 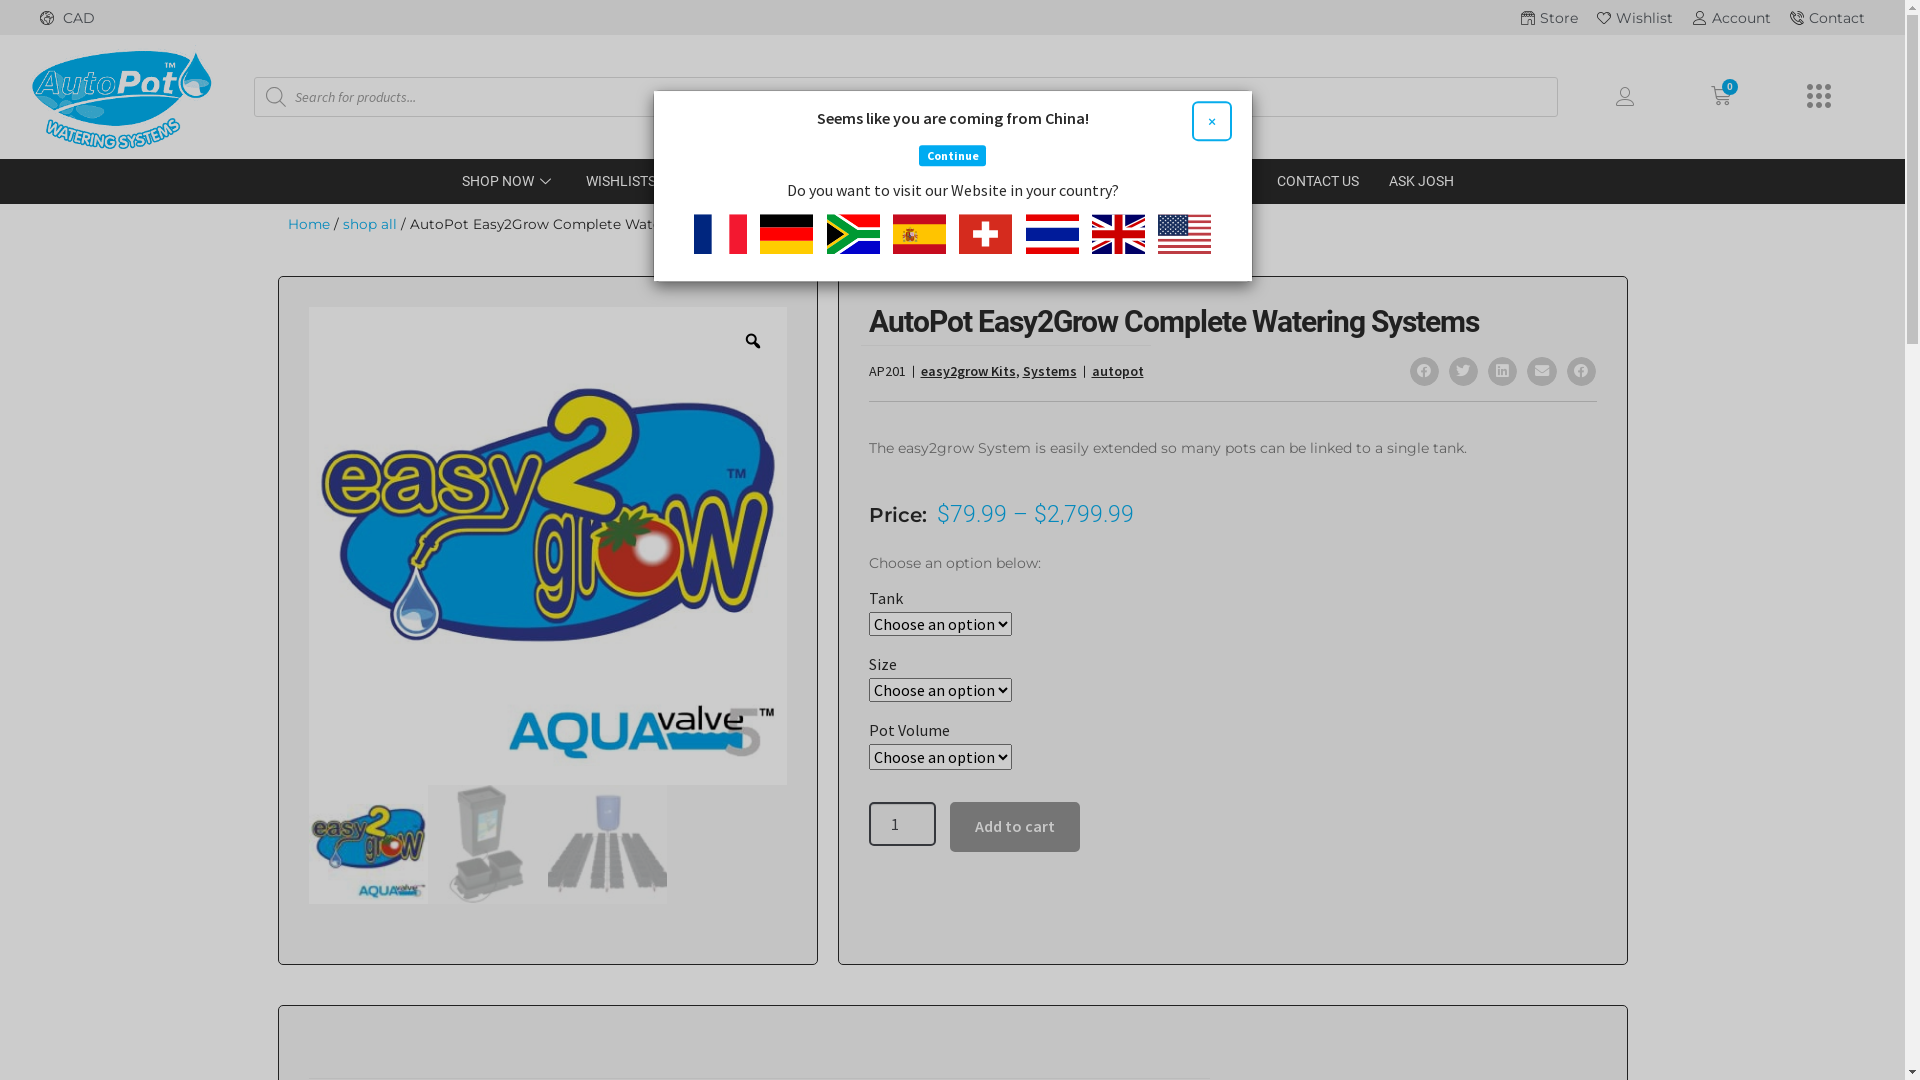 What do you see at coordinates (1318, 182) in the screenshot?
I see `CONTACT US` at bounding box center [1318, 182].